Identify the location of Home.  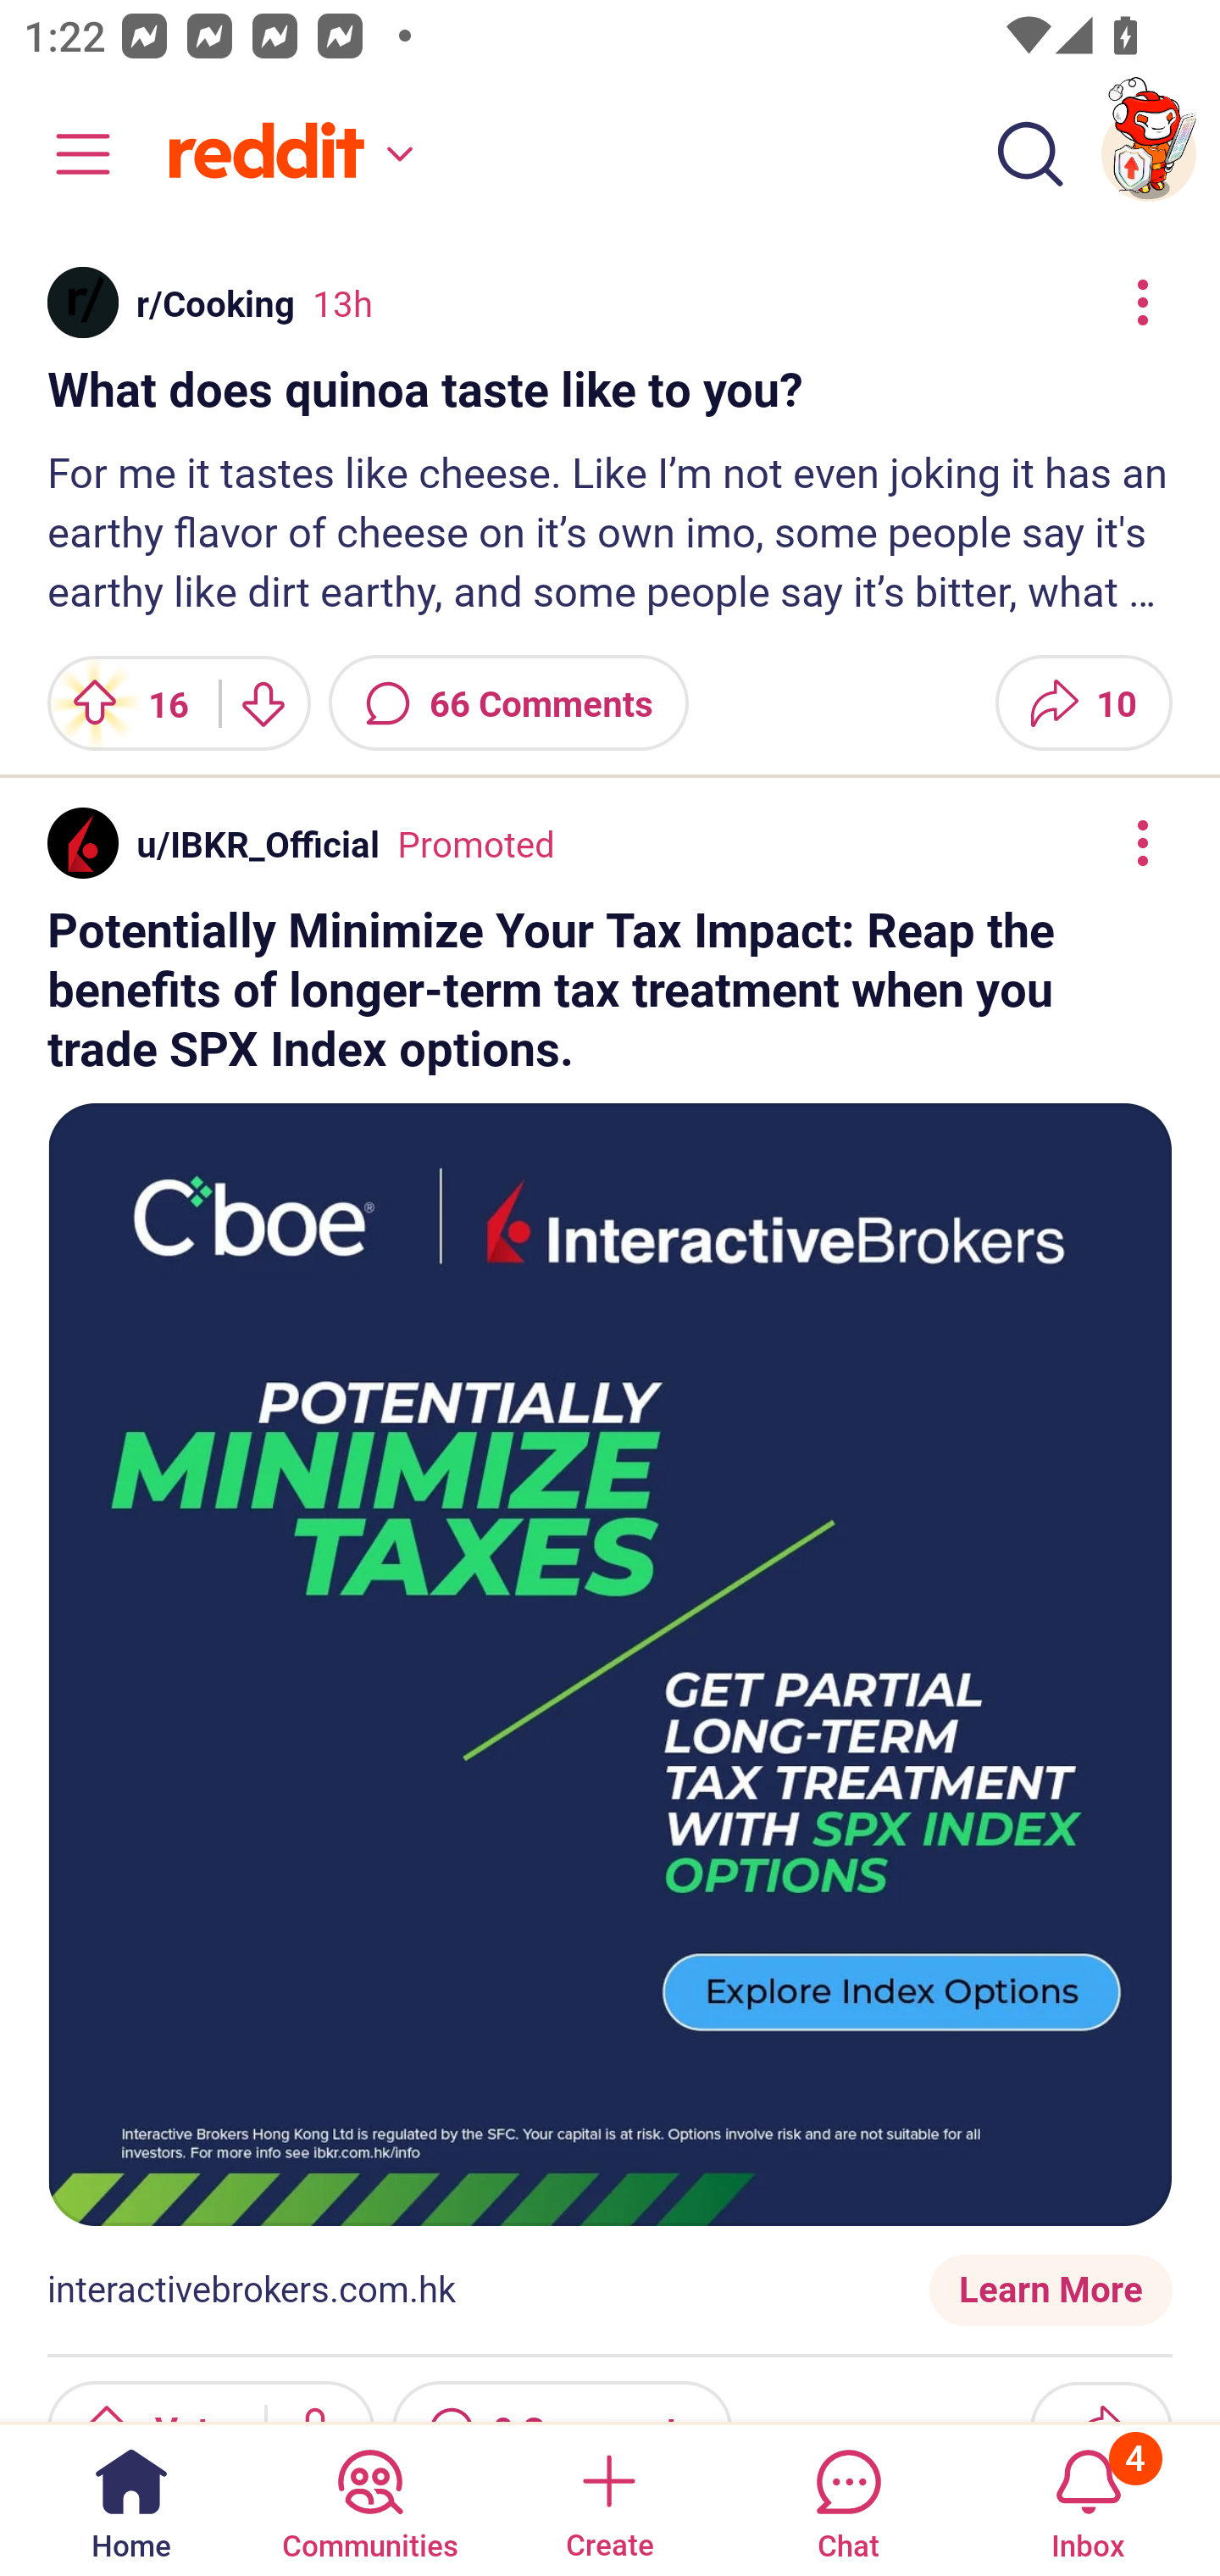
(131, 2498).